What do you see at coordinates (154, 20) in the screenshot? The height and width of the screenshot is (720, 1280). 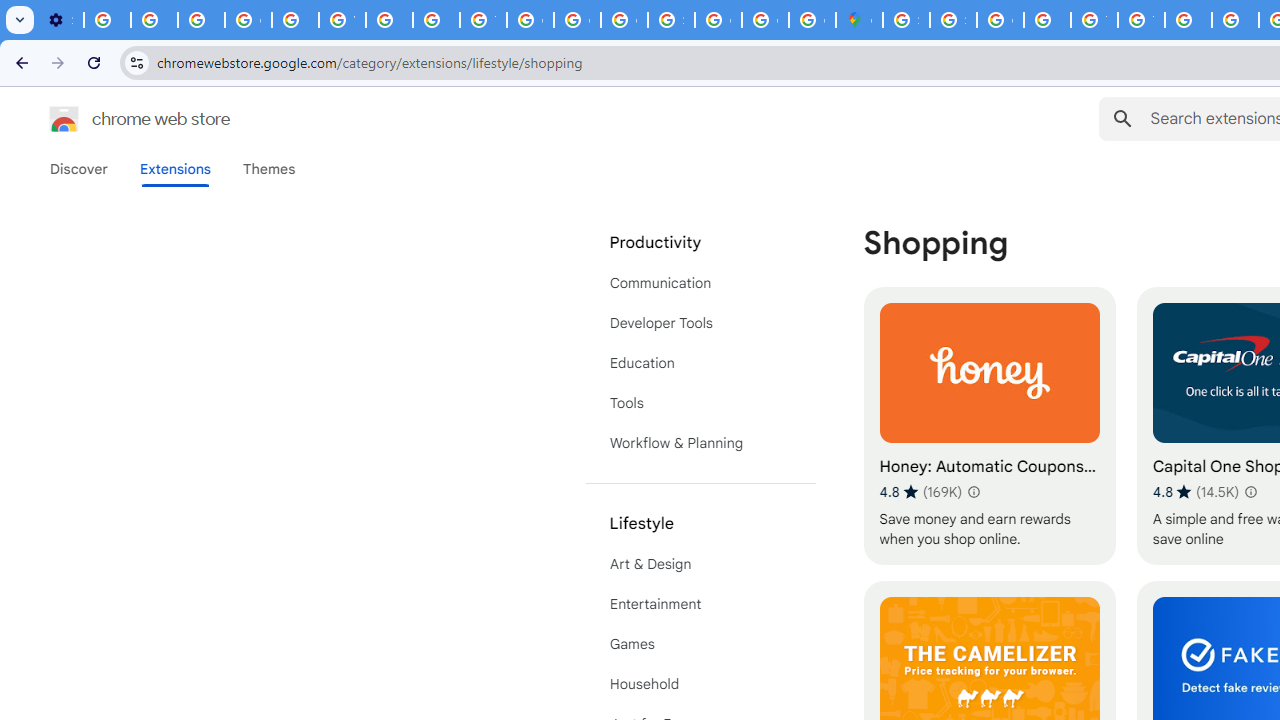 I see `Learn how to find your photos - Google Photos Help` at bounding box center [154, 20].